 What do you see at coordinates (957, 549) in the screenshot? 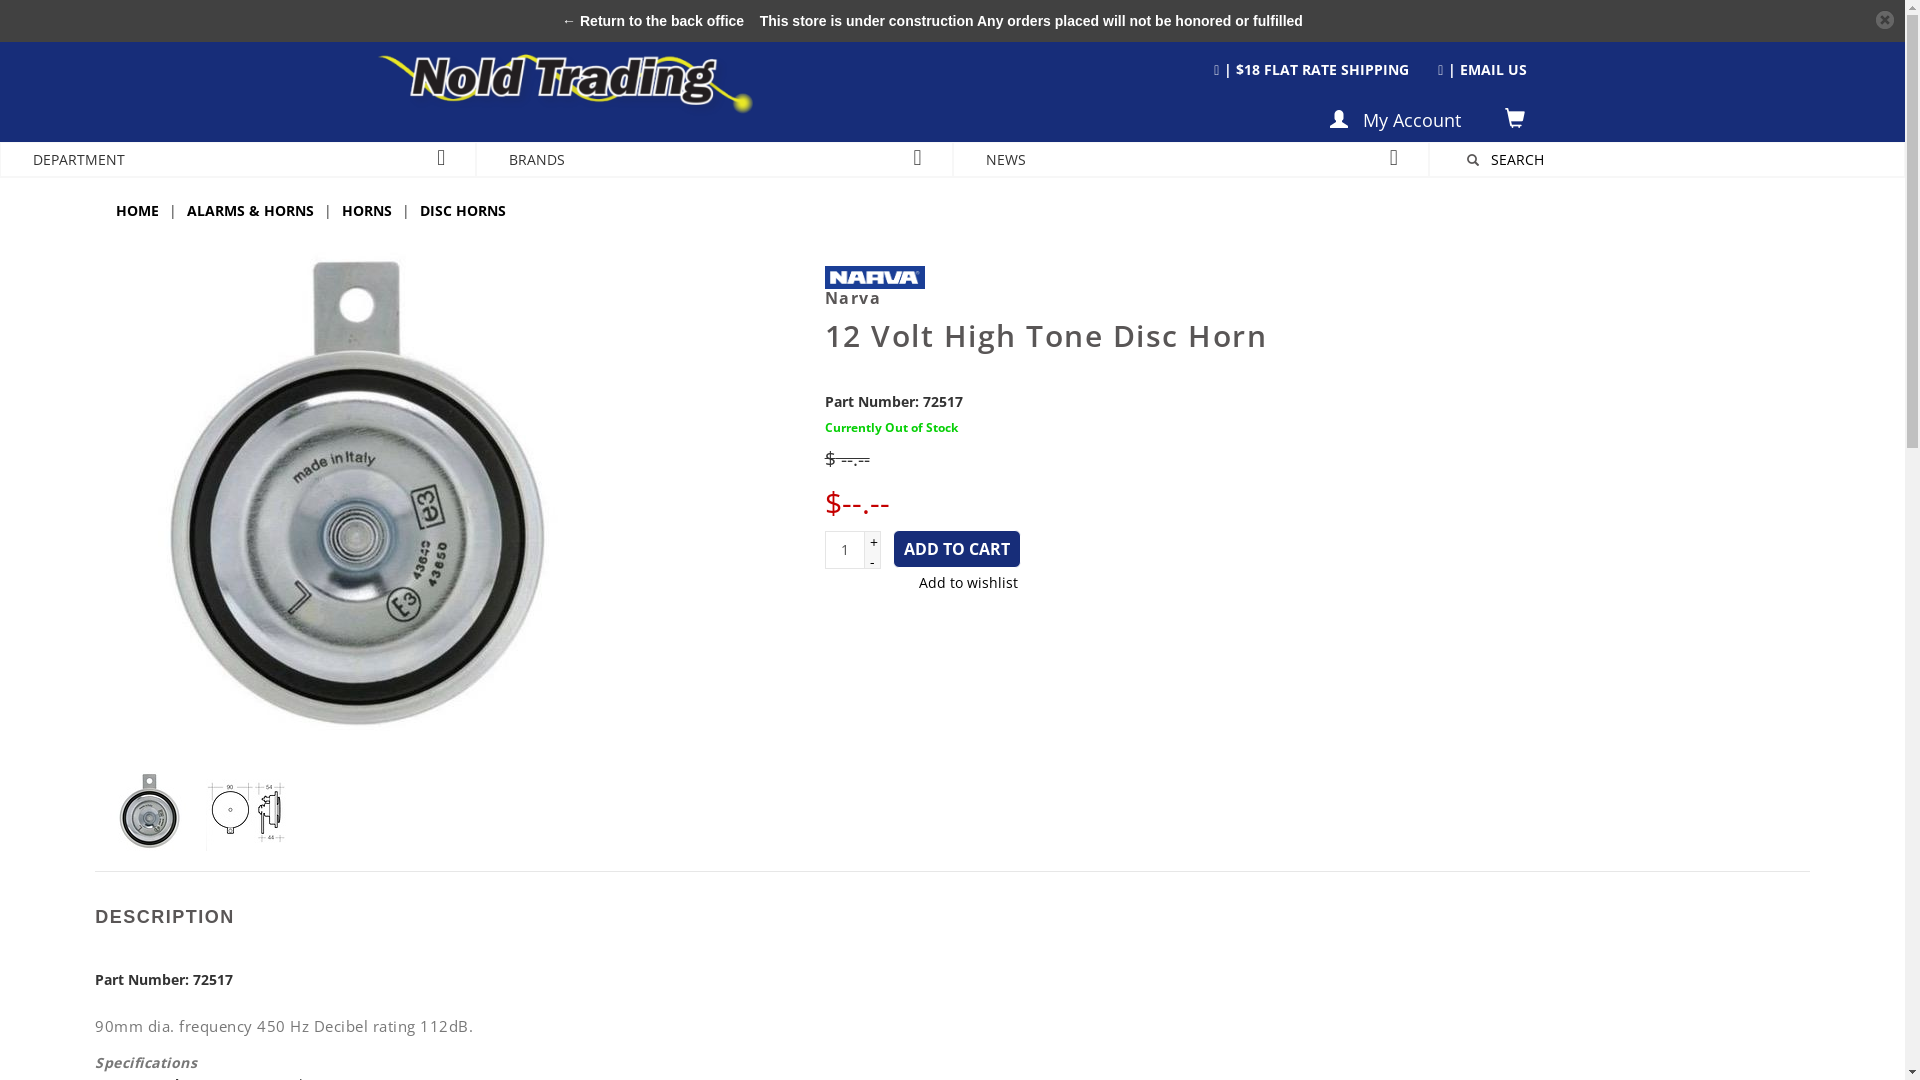
I see `ADD TO CART` at bounding box center [957, 549].